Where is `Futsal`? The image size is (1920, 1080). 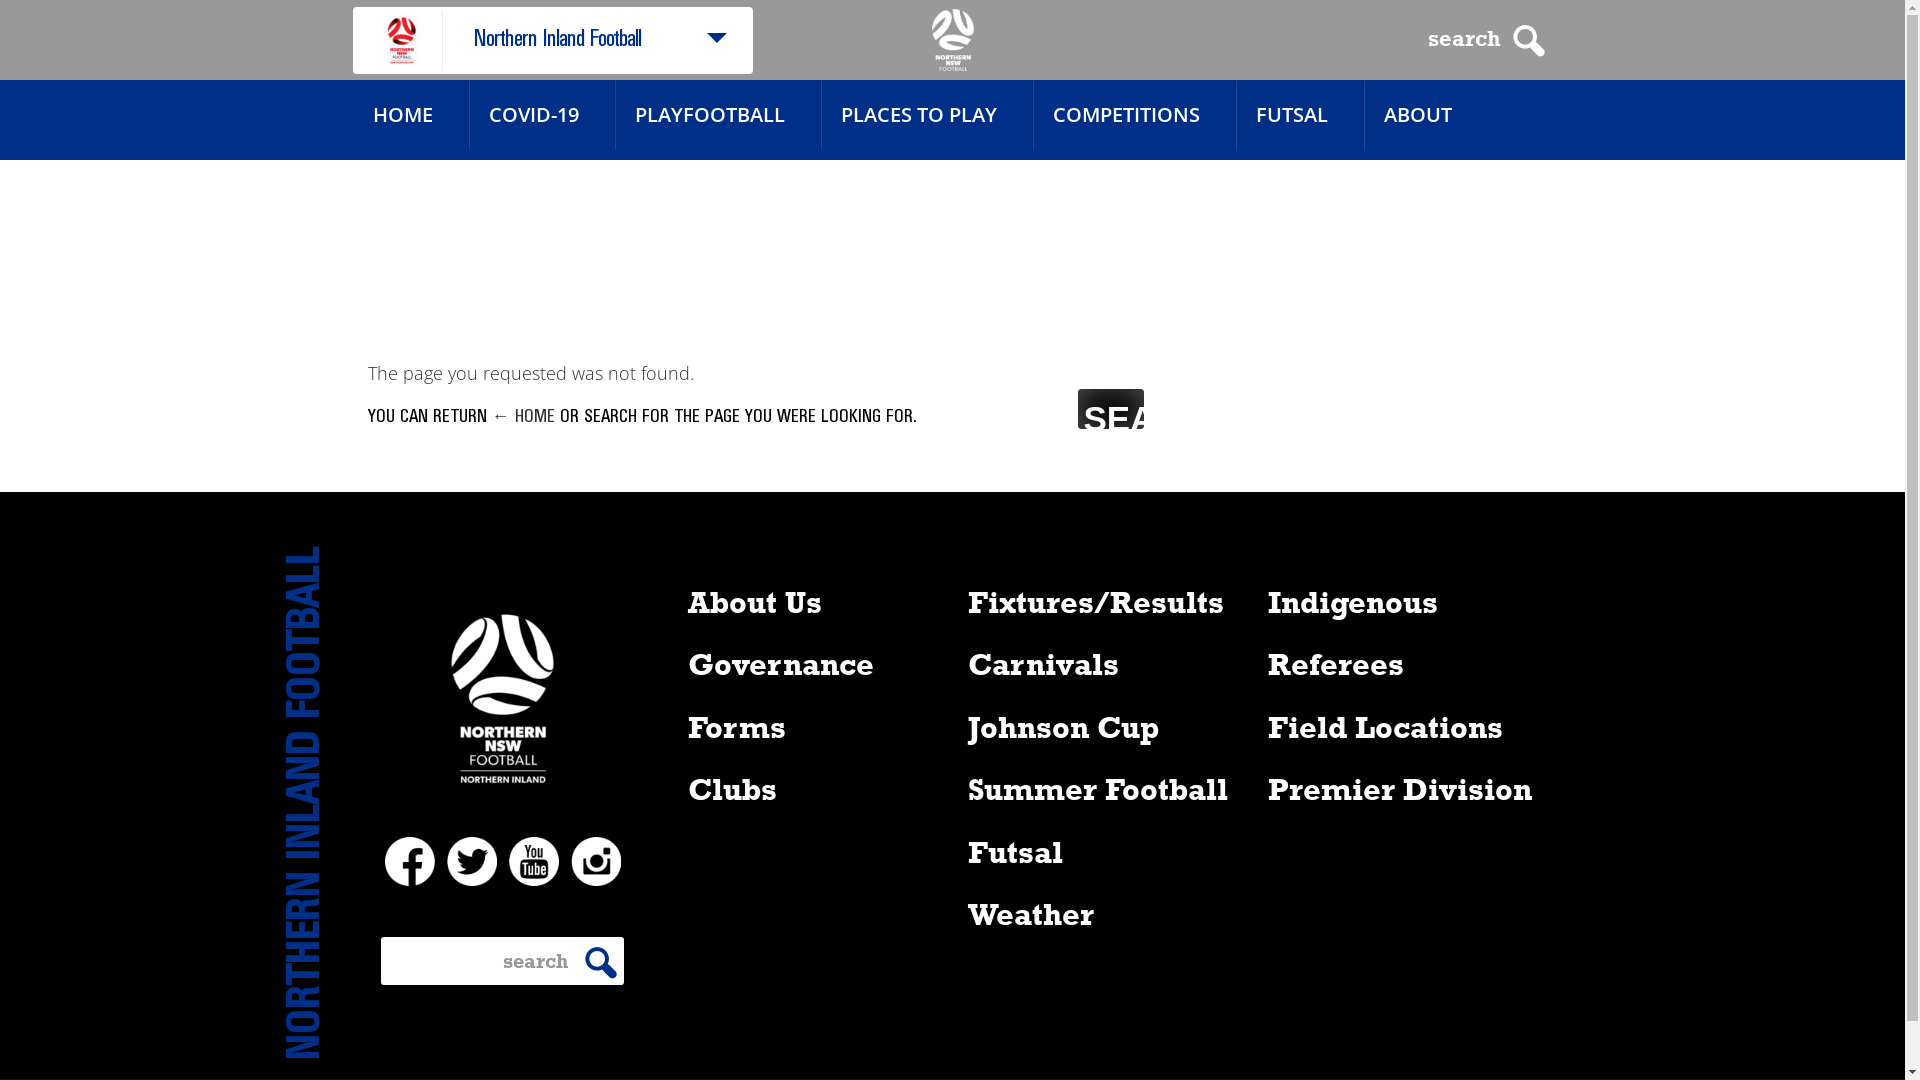 Futsal is located at coordinates (1016, 850).